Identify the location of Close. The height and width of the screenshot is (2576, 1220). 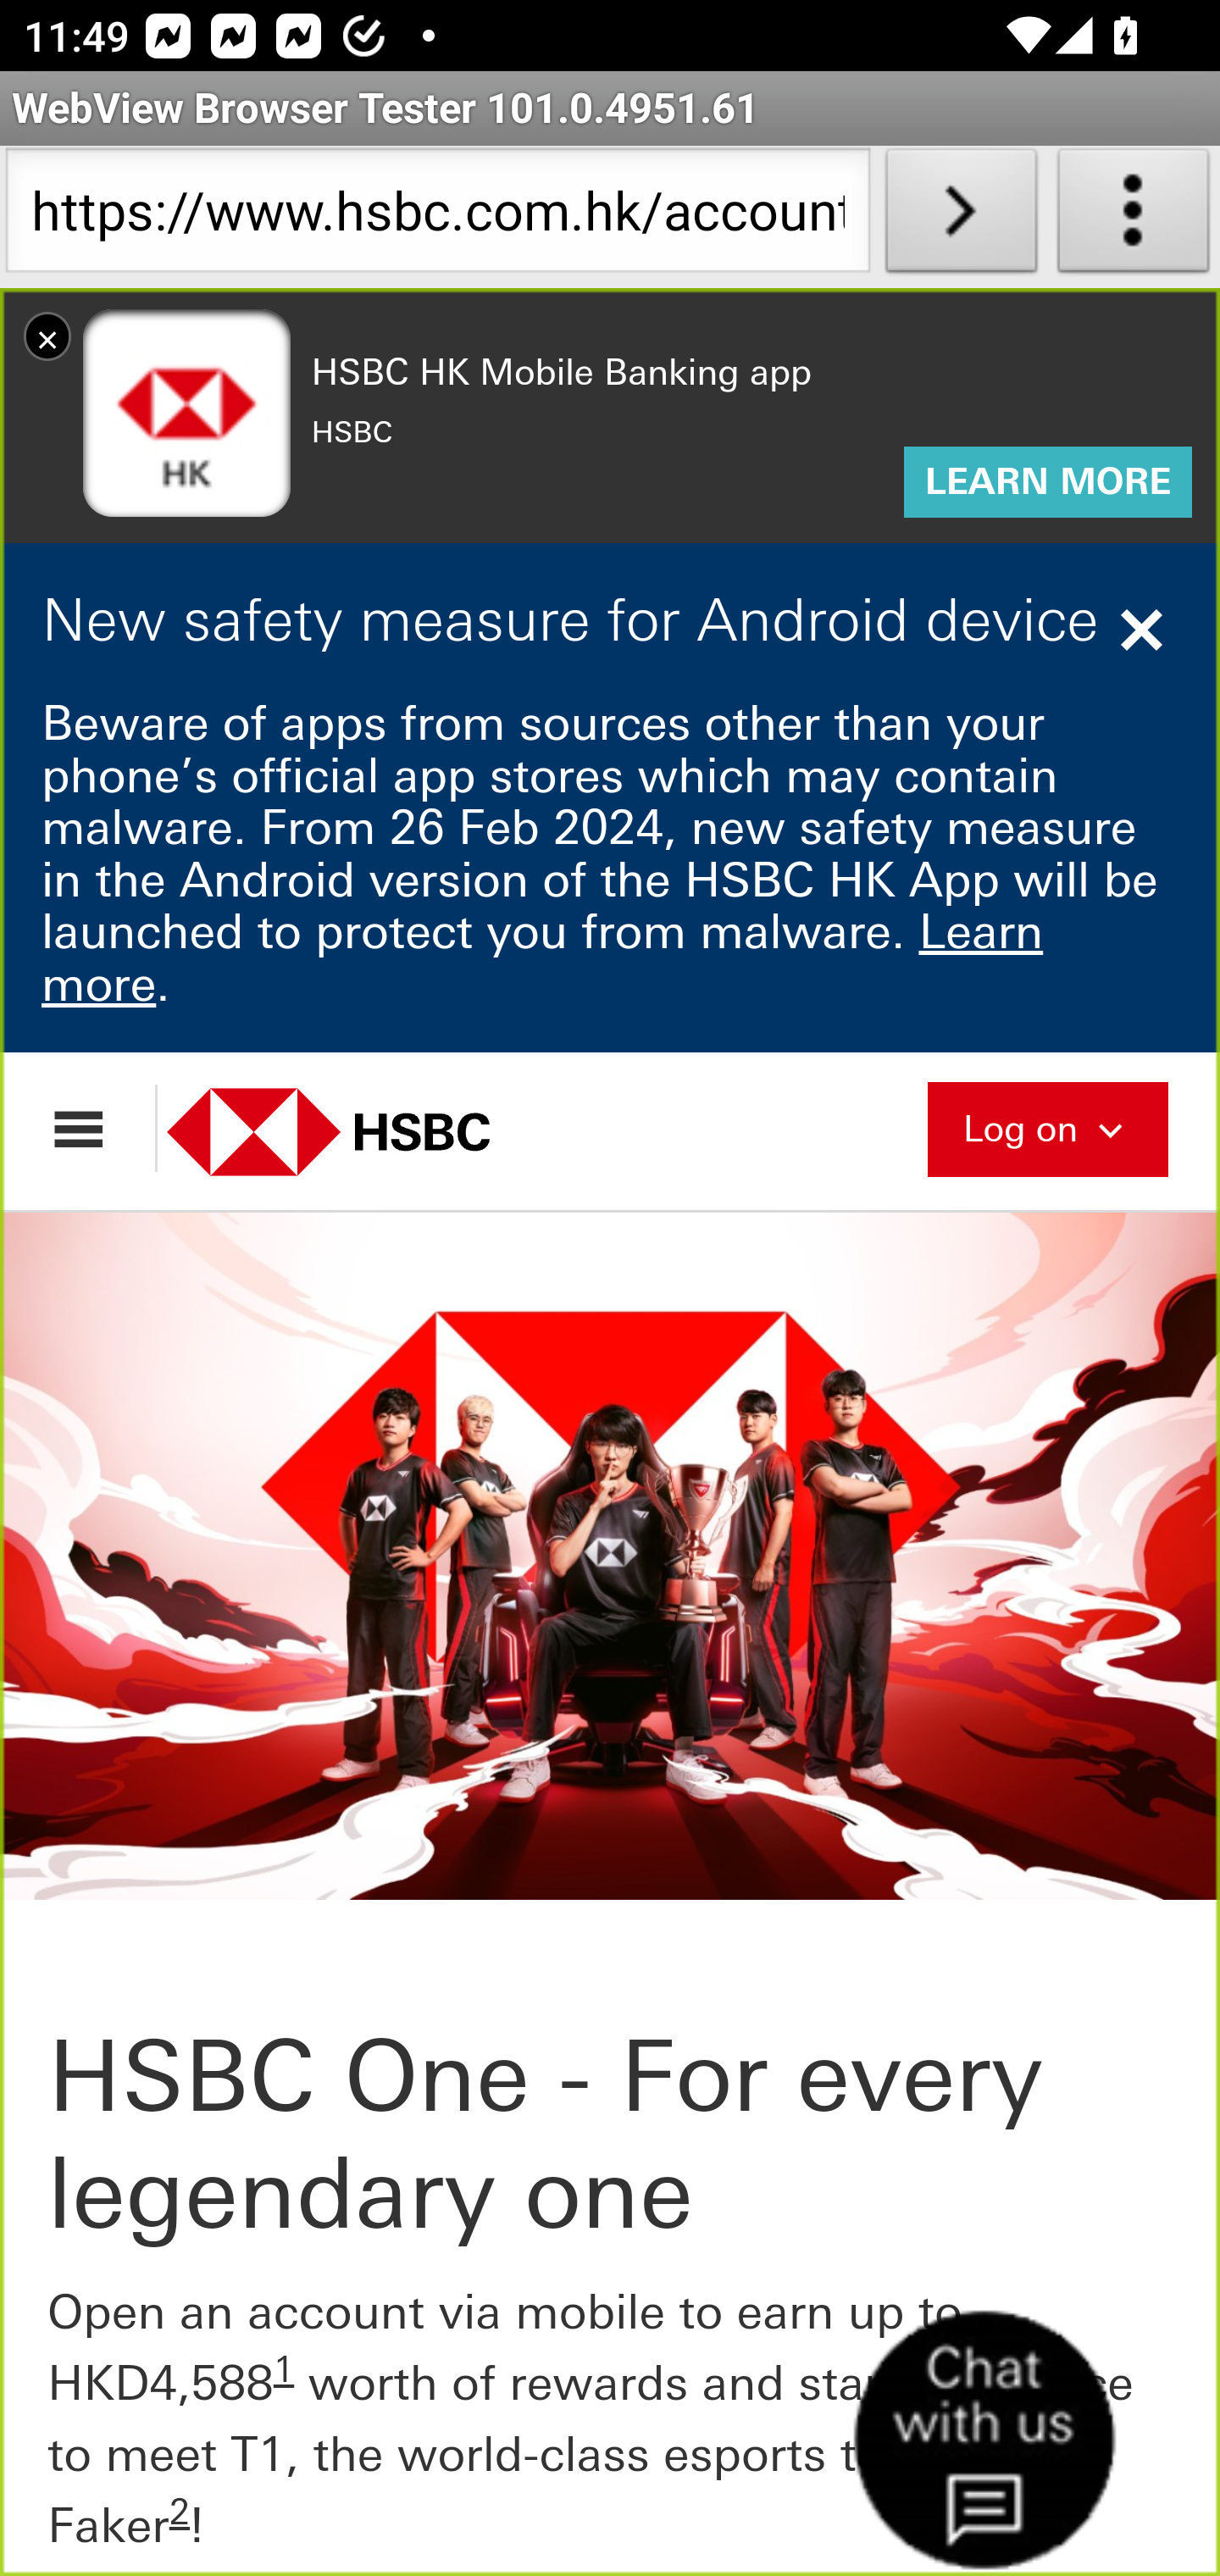
(1145, 630).